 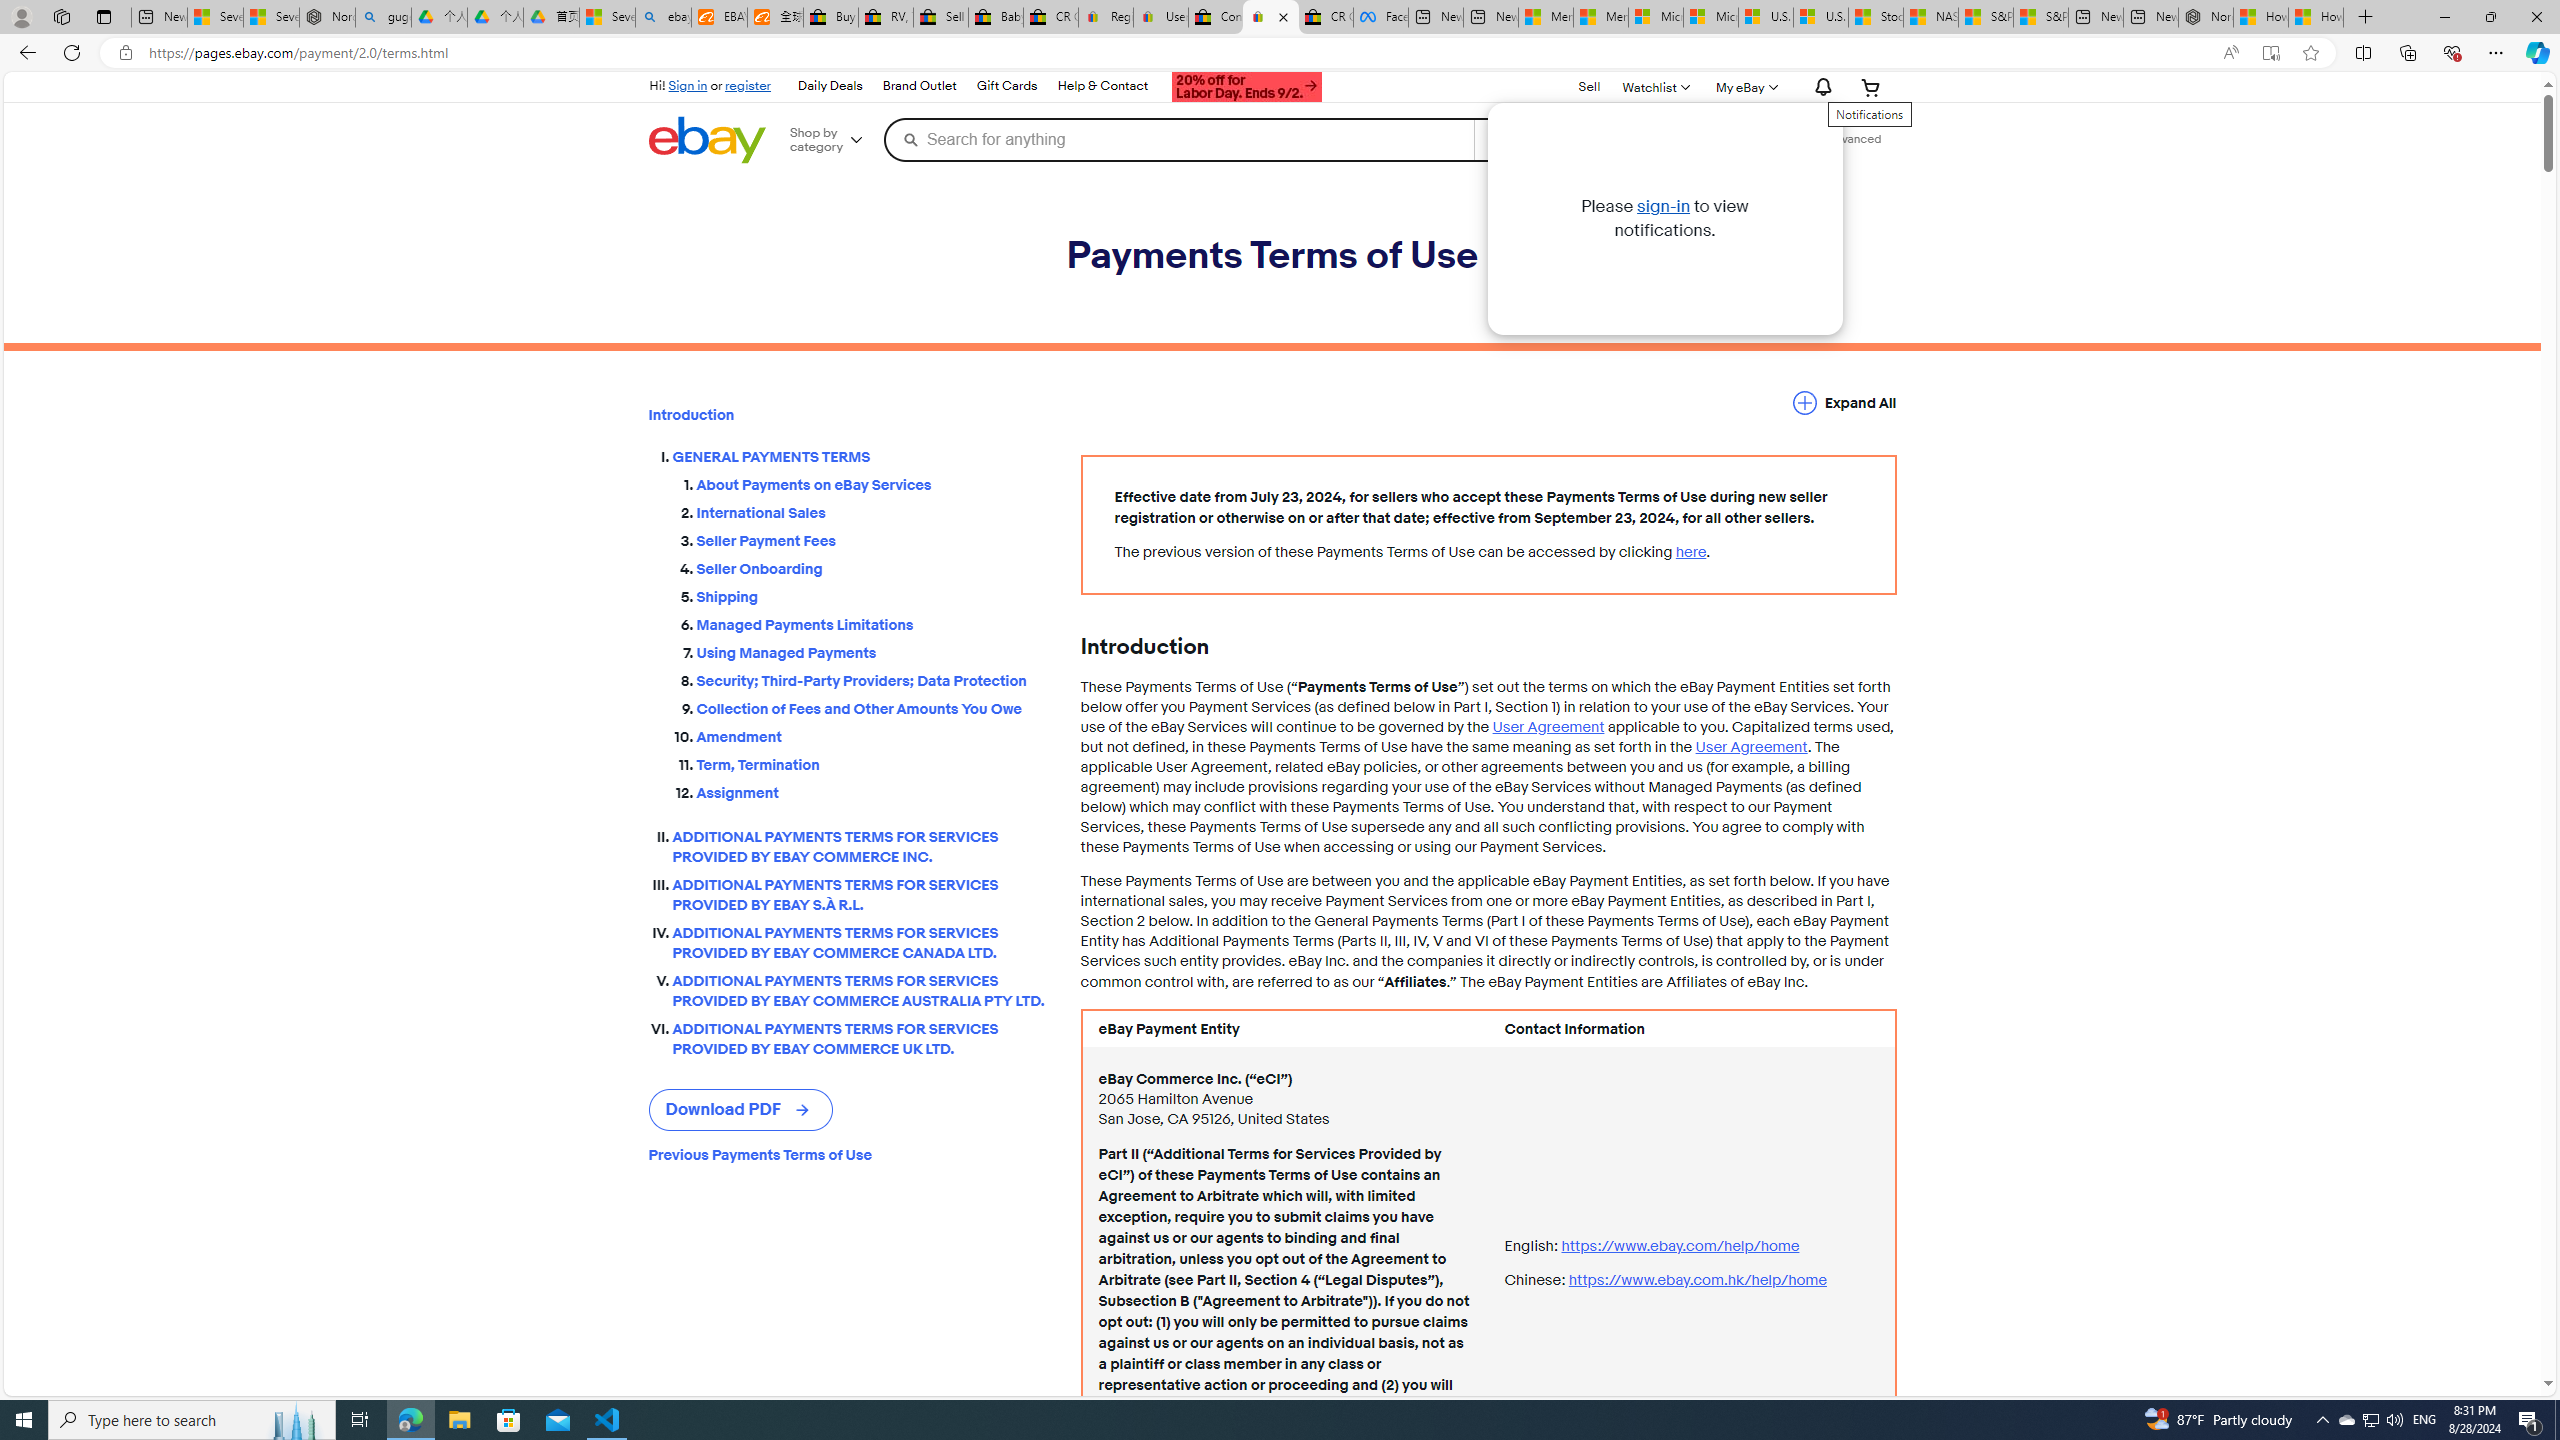 I want to click on Download PDF , so click(x=740, y=1110).